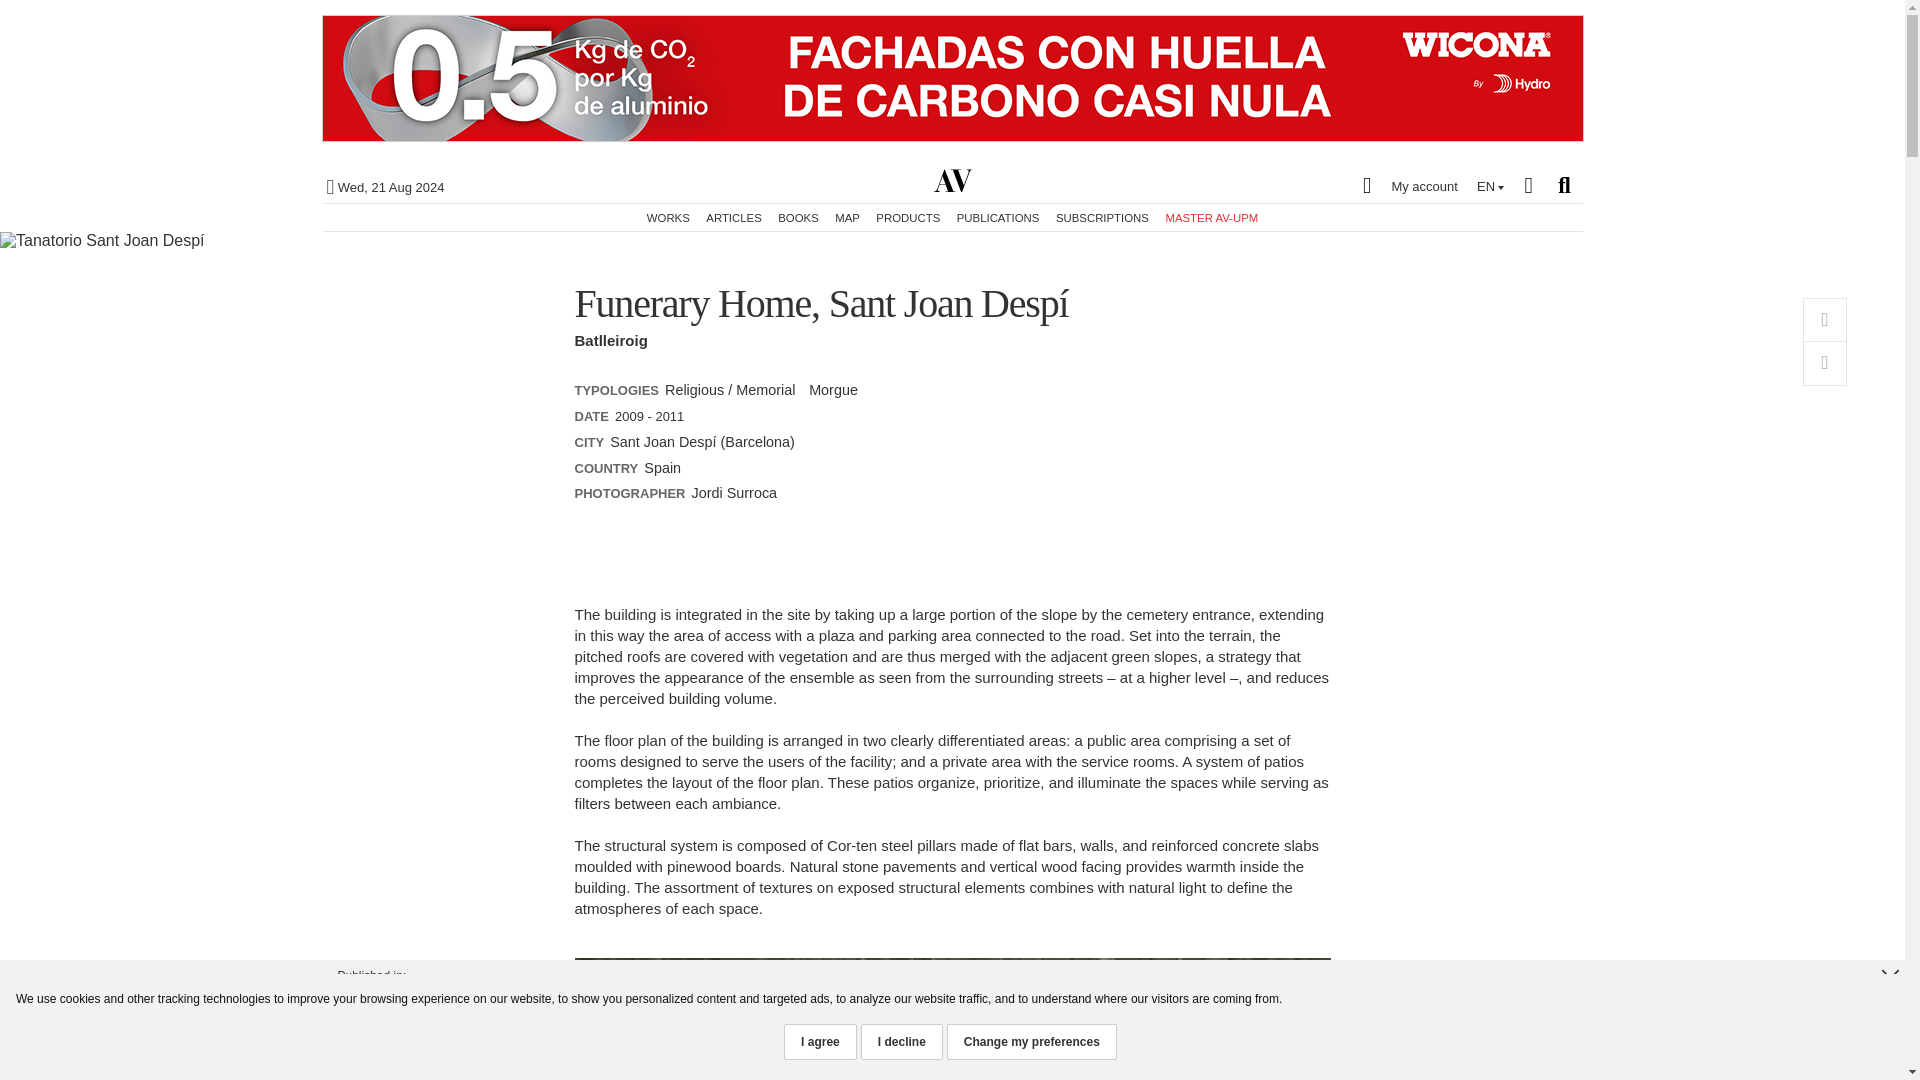 This screenshot has width=1920, height=1080. I want to click on I agree, so click(820, 1041).